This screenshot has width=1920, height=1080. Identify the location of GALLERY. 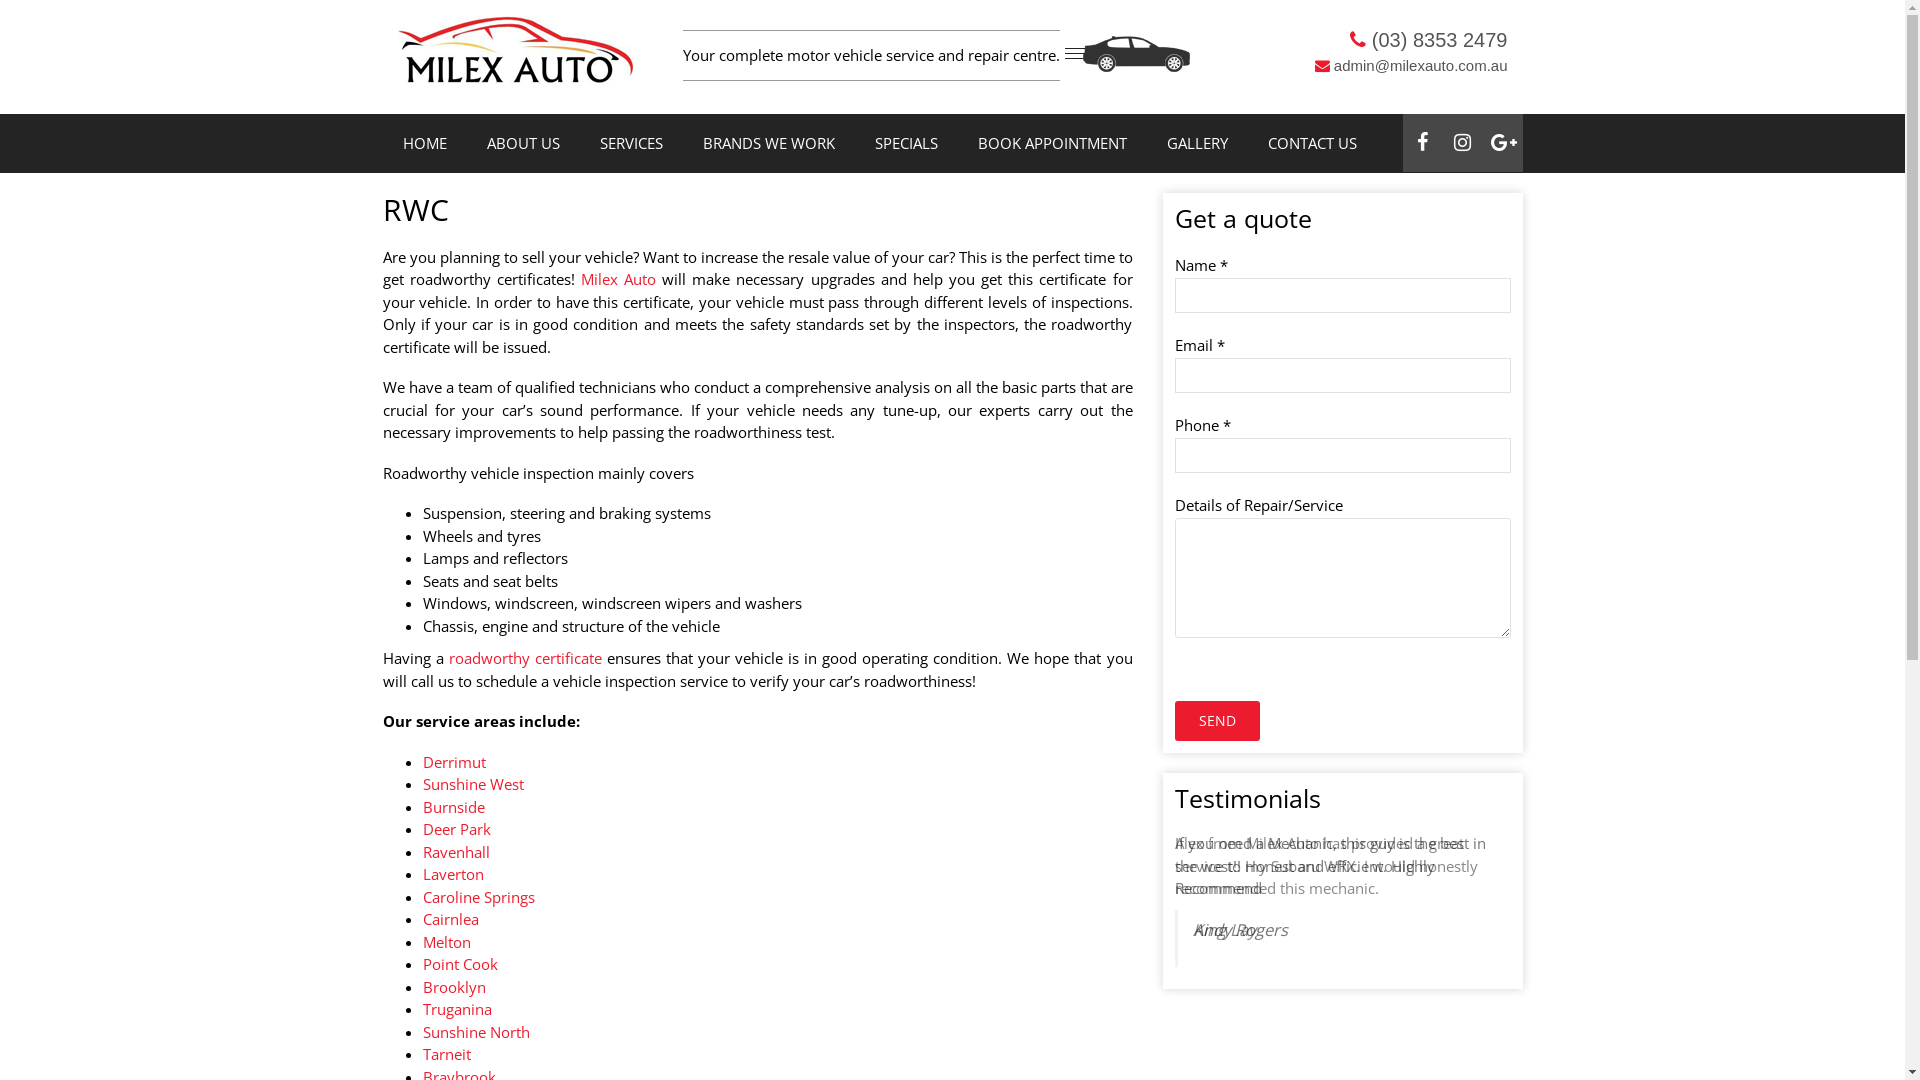
(1196, 144).